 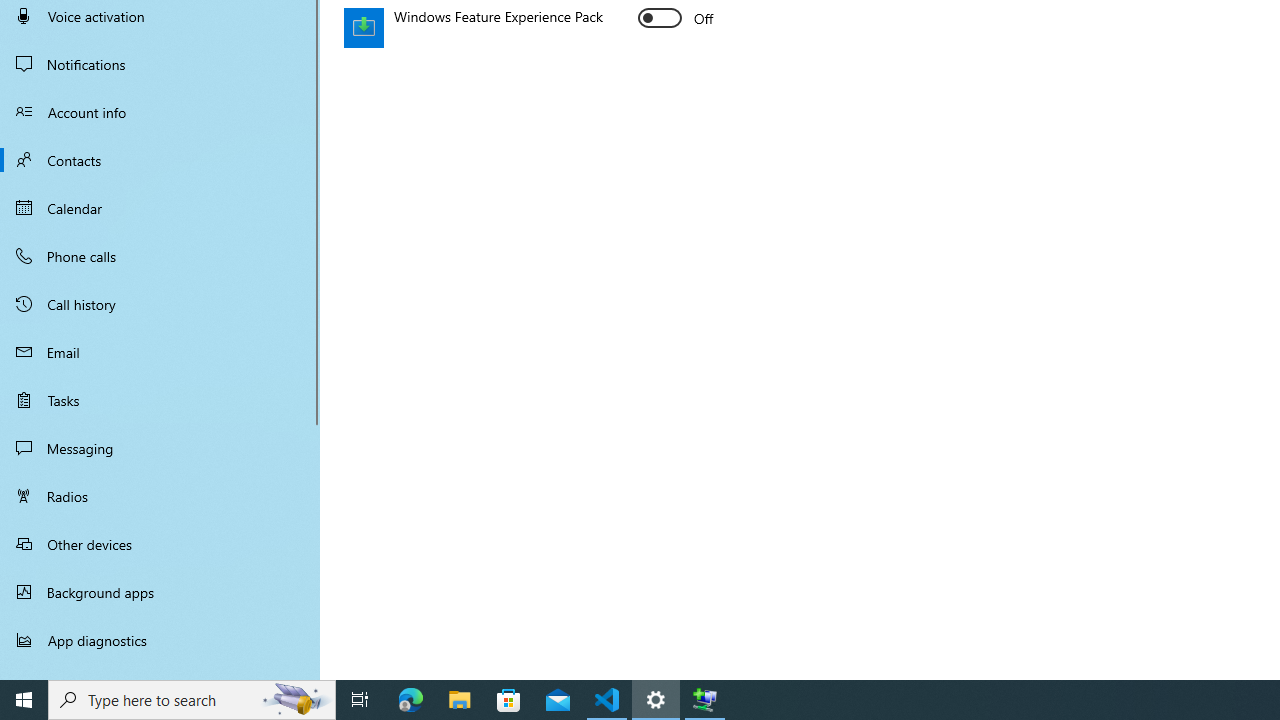 I want to click on Messaging, so click(x=160, y=448).